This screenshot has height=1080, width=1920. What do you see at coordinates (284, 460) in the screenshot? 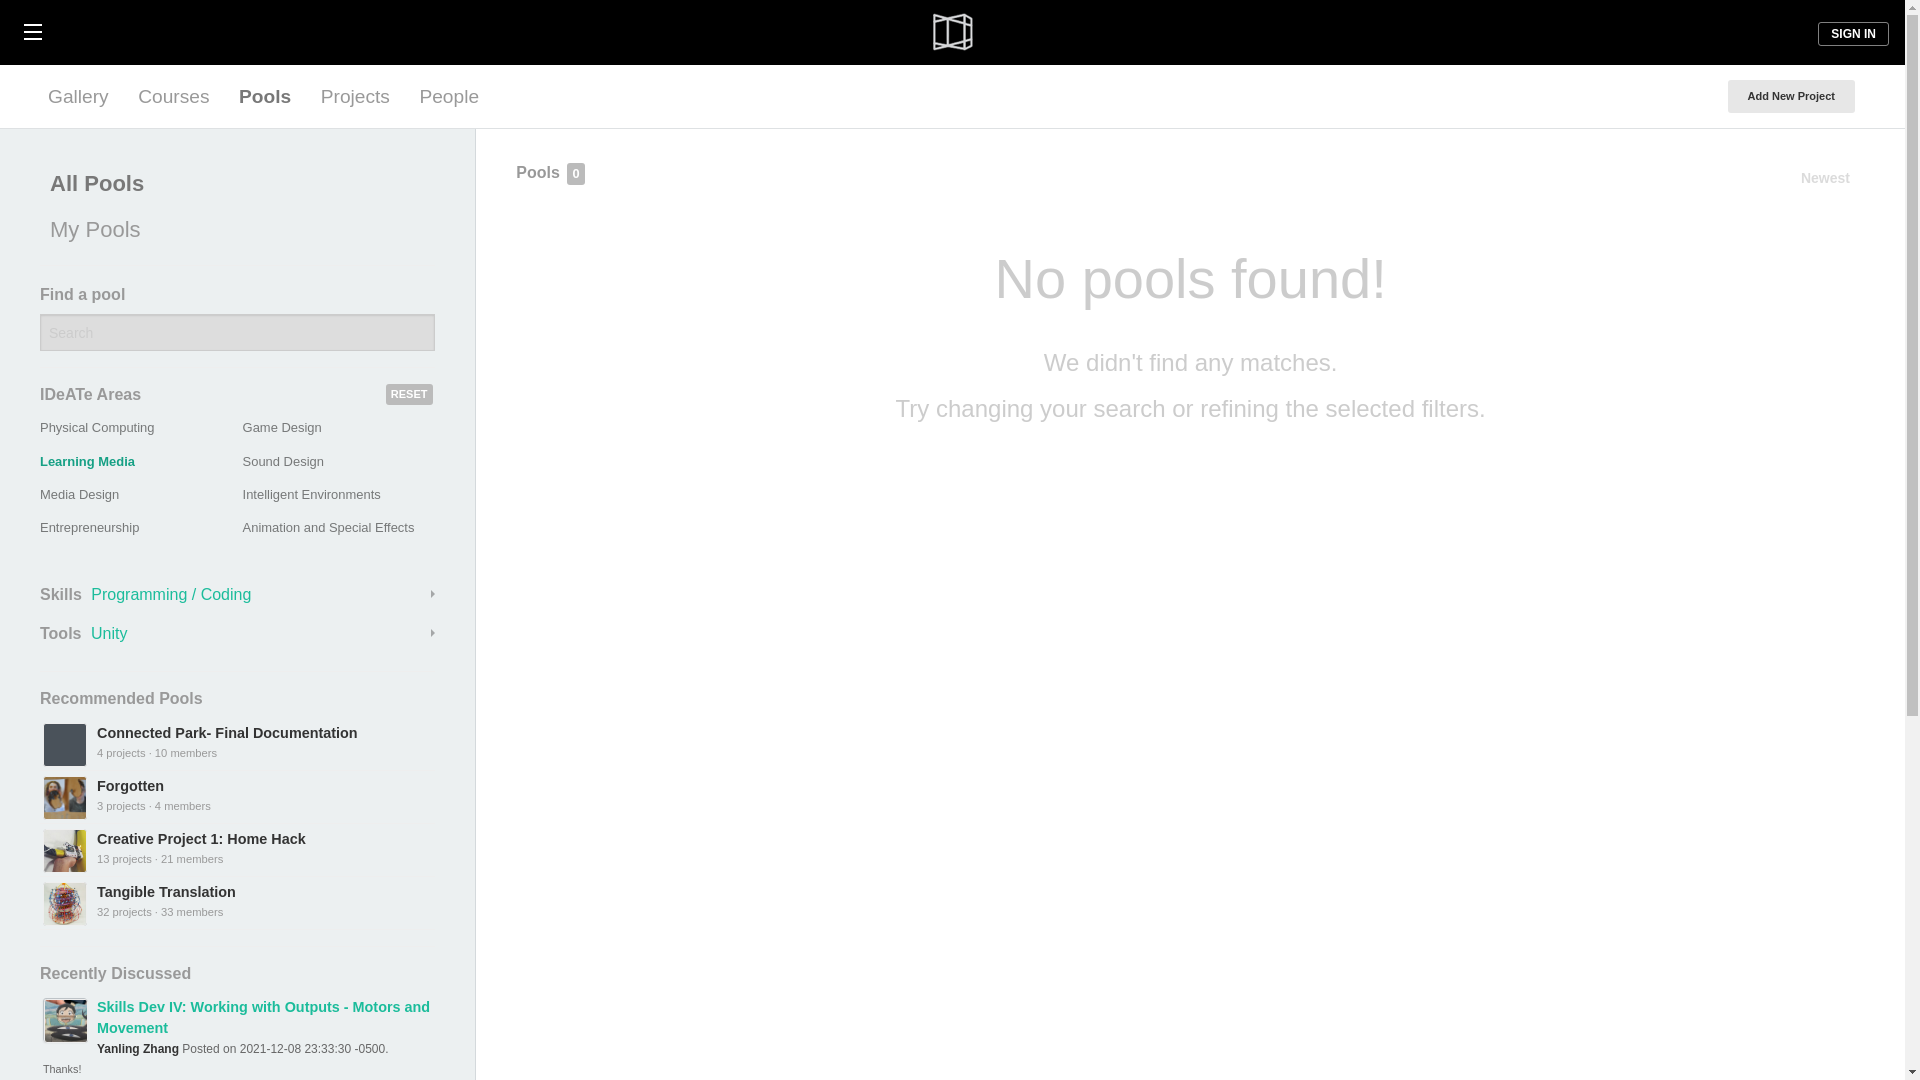
I see `Sound Design` at bounding box center [284, 460].